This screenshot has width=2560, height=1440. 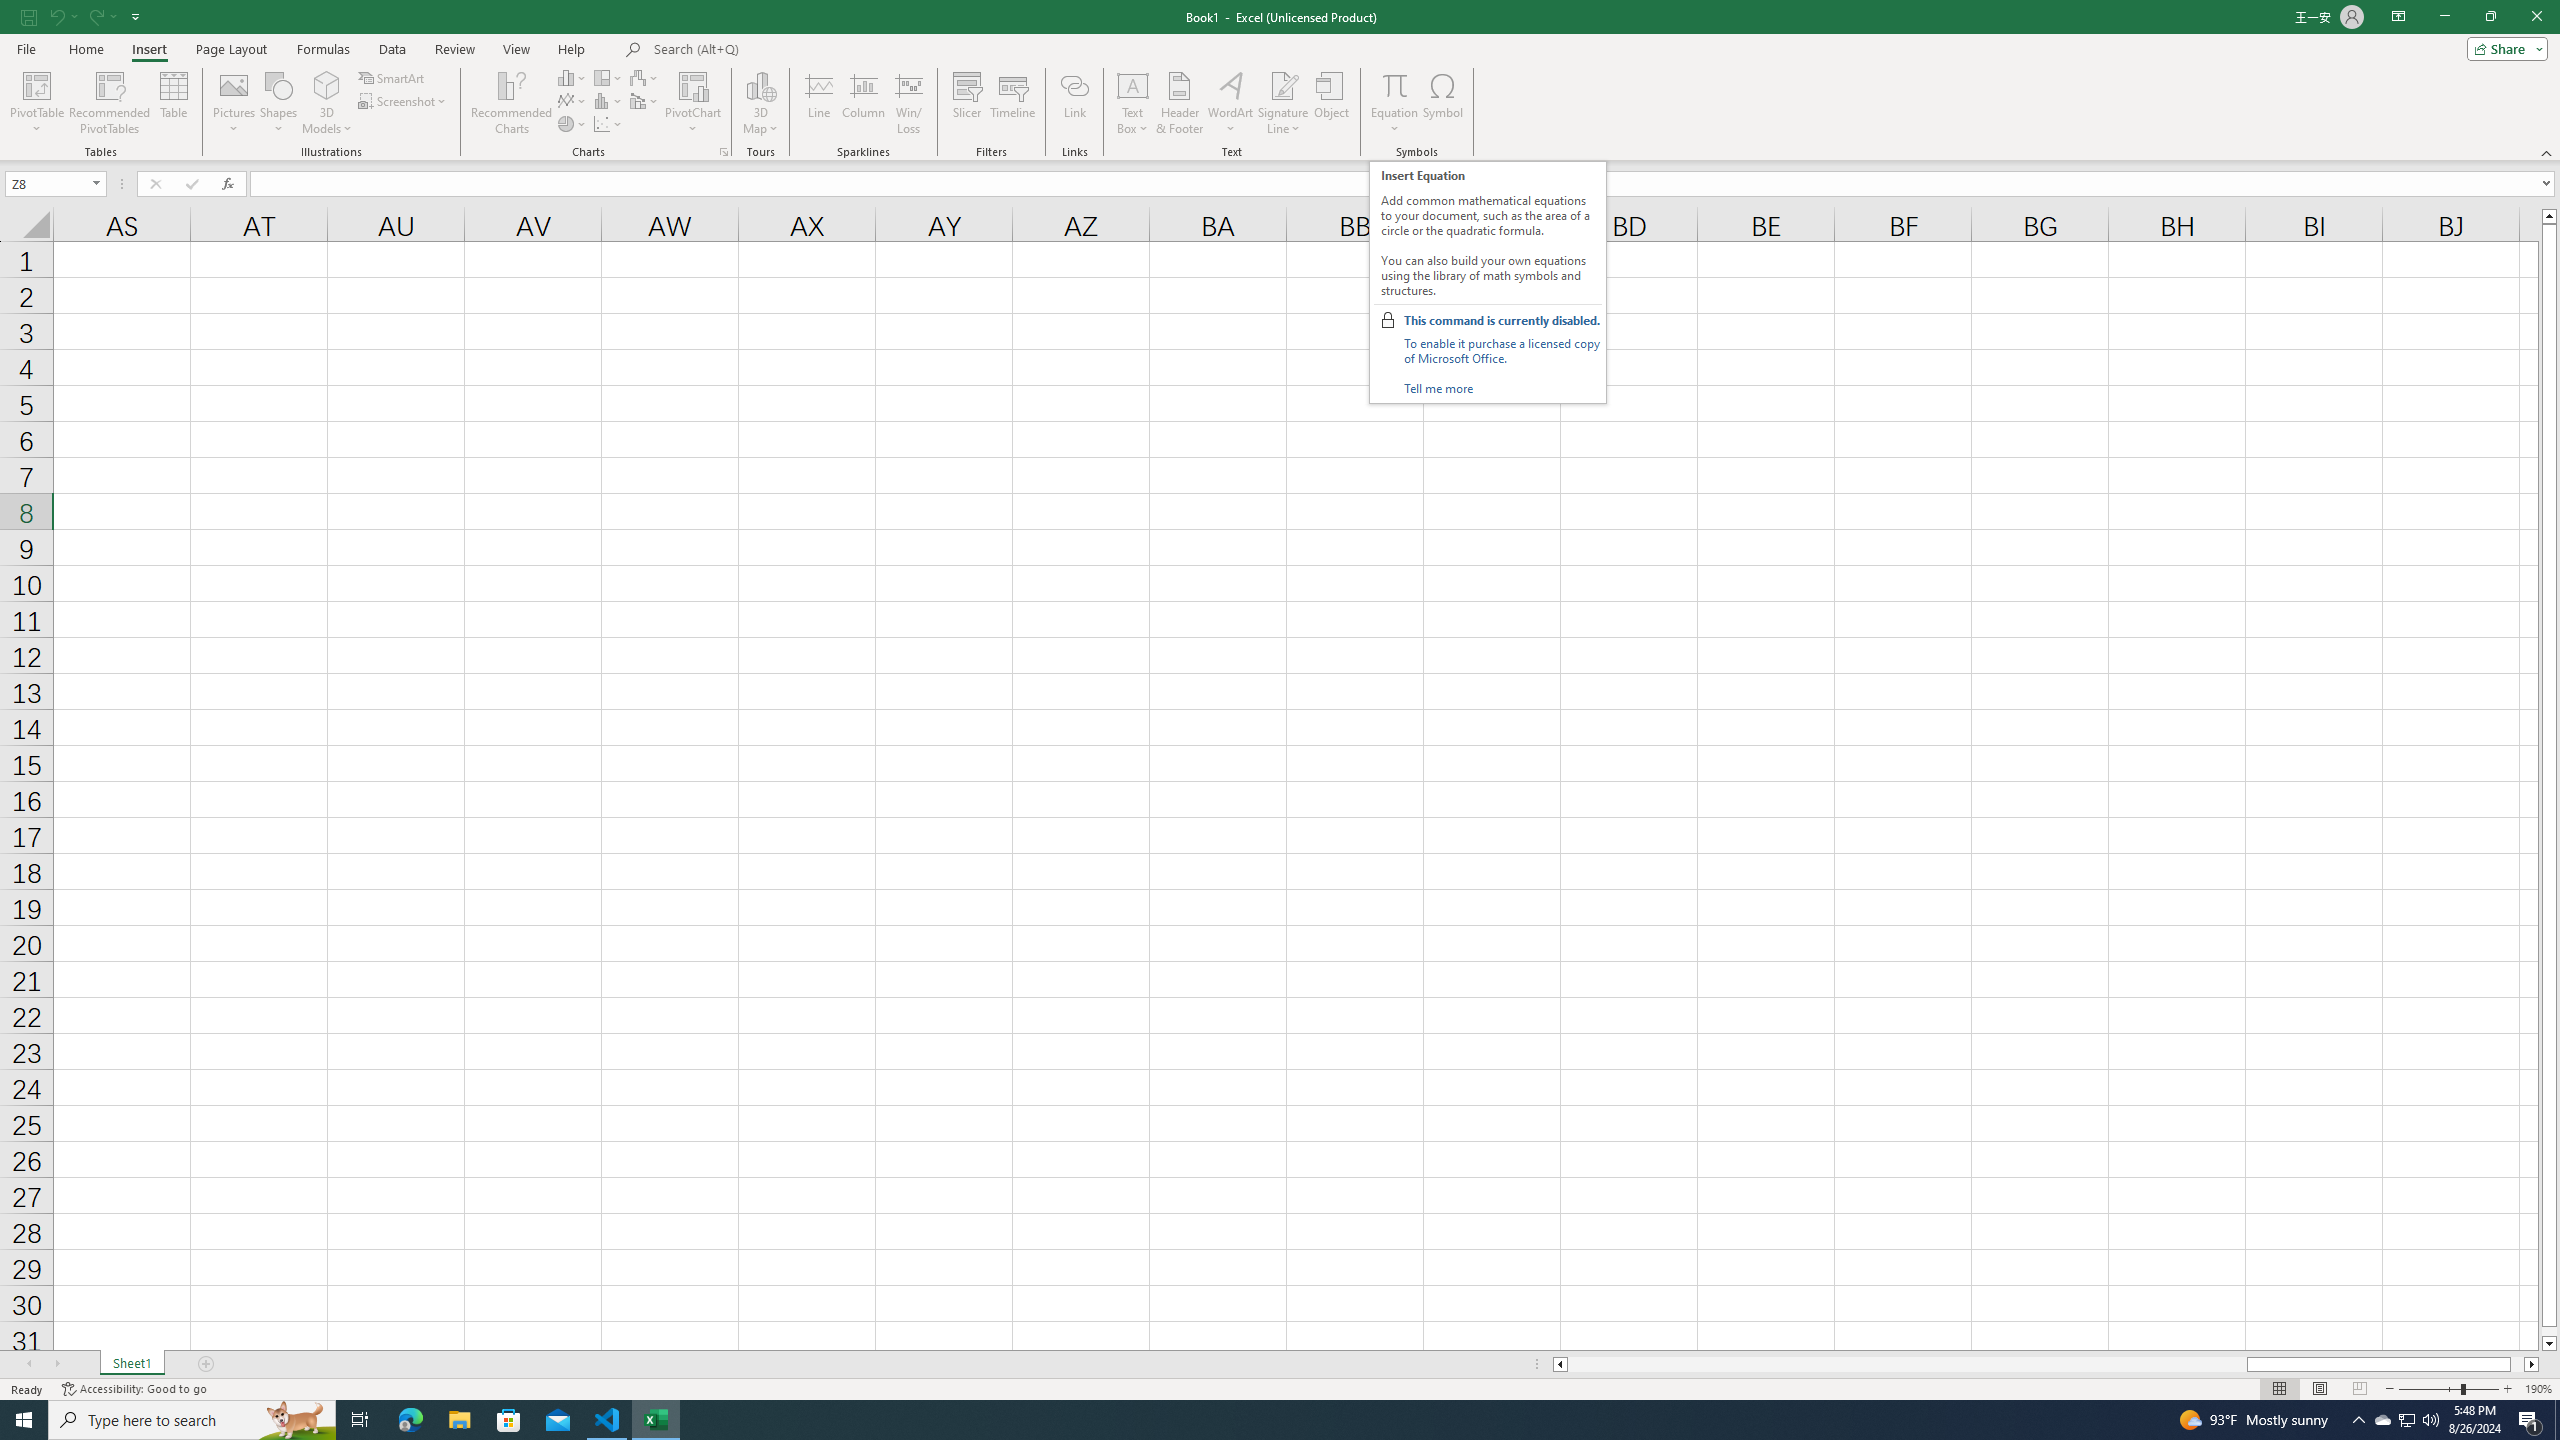 What do you see at coordinates (404, 100) in the screenshot?
I see `Screenshot` at bounding box center [404, 100].